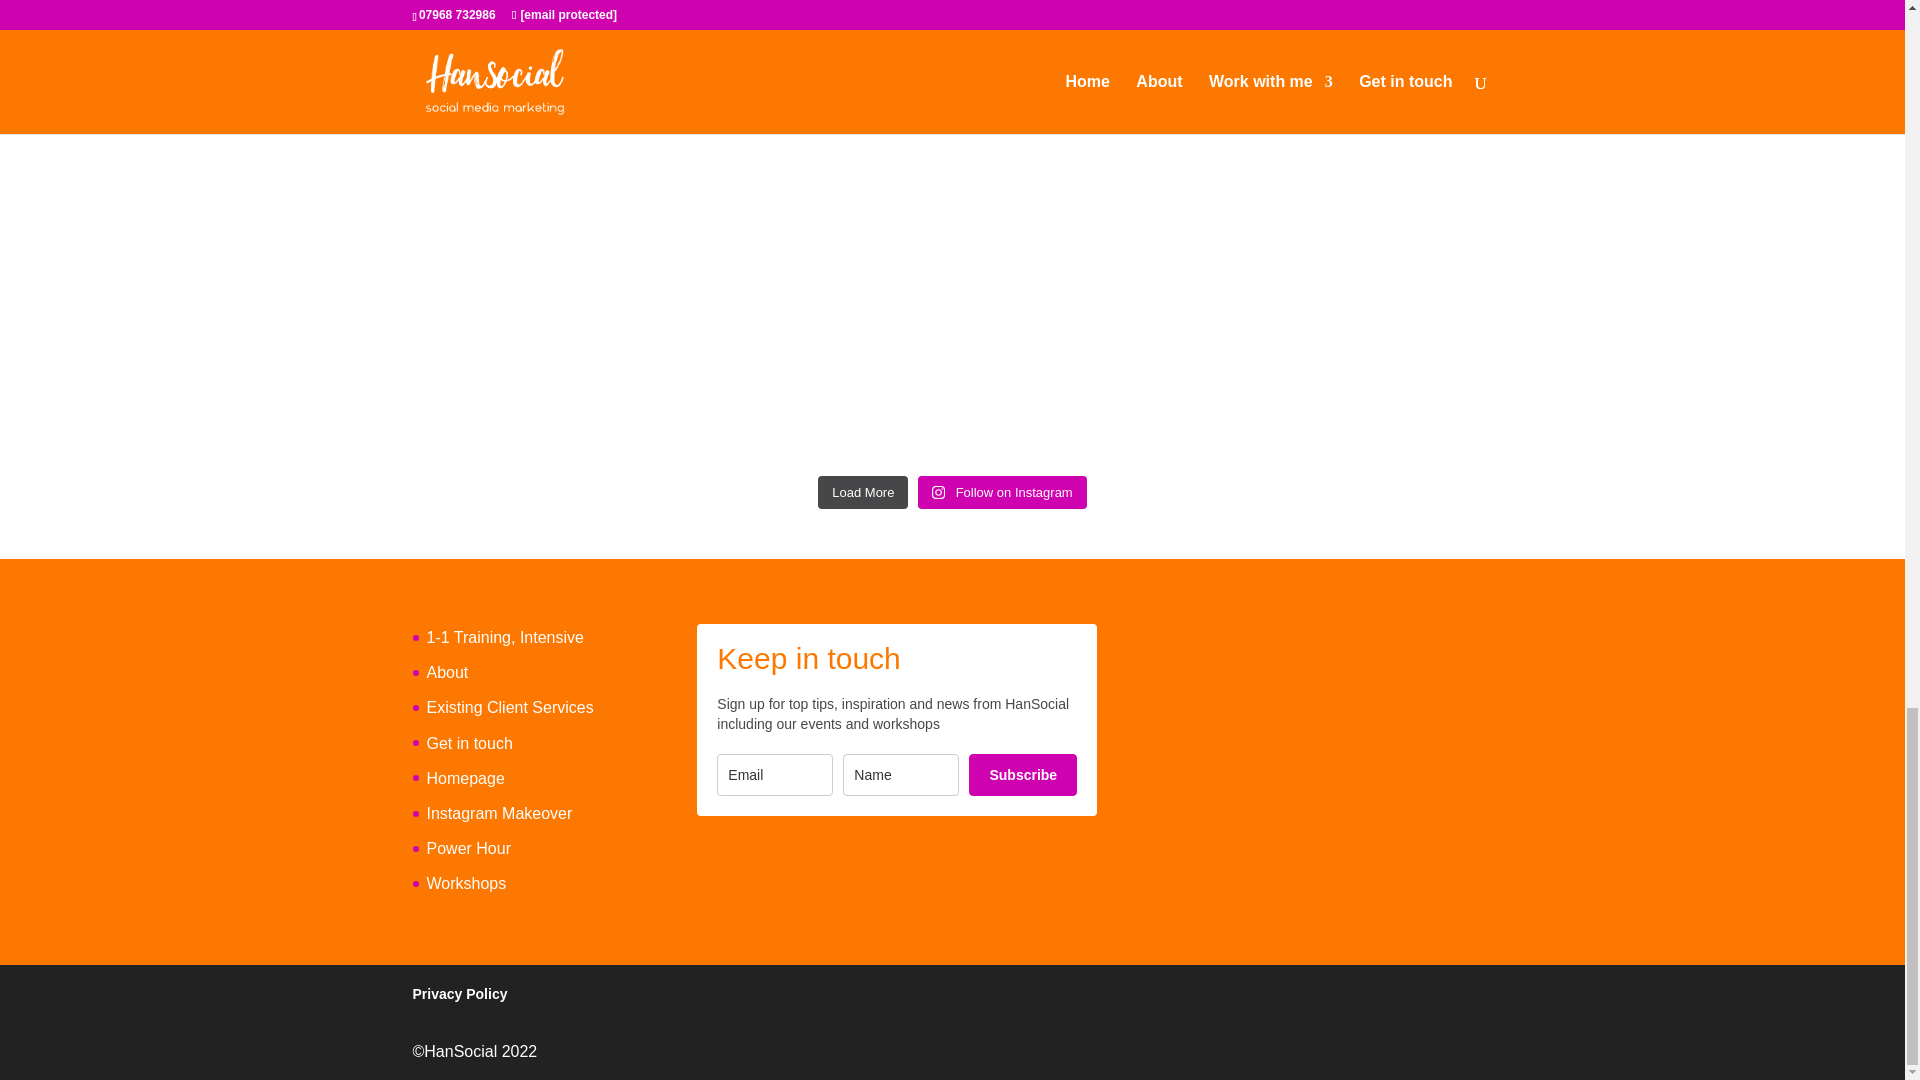 The height and width of the screenshot is (1080, 1920). What do you see at coordinates (862, 492) in the screenshot?
I see `Load More` at bounding box center [862, 492].